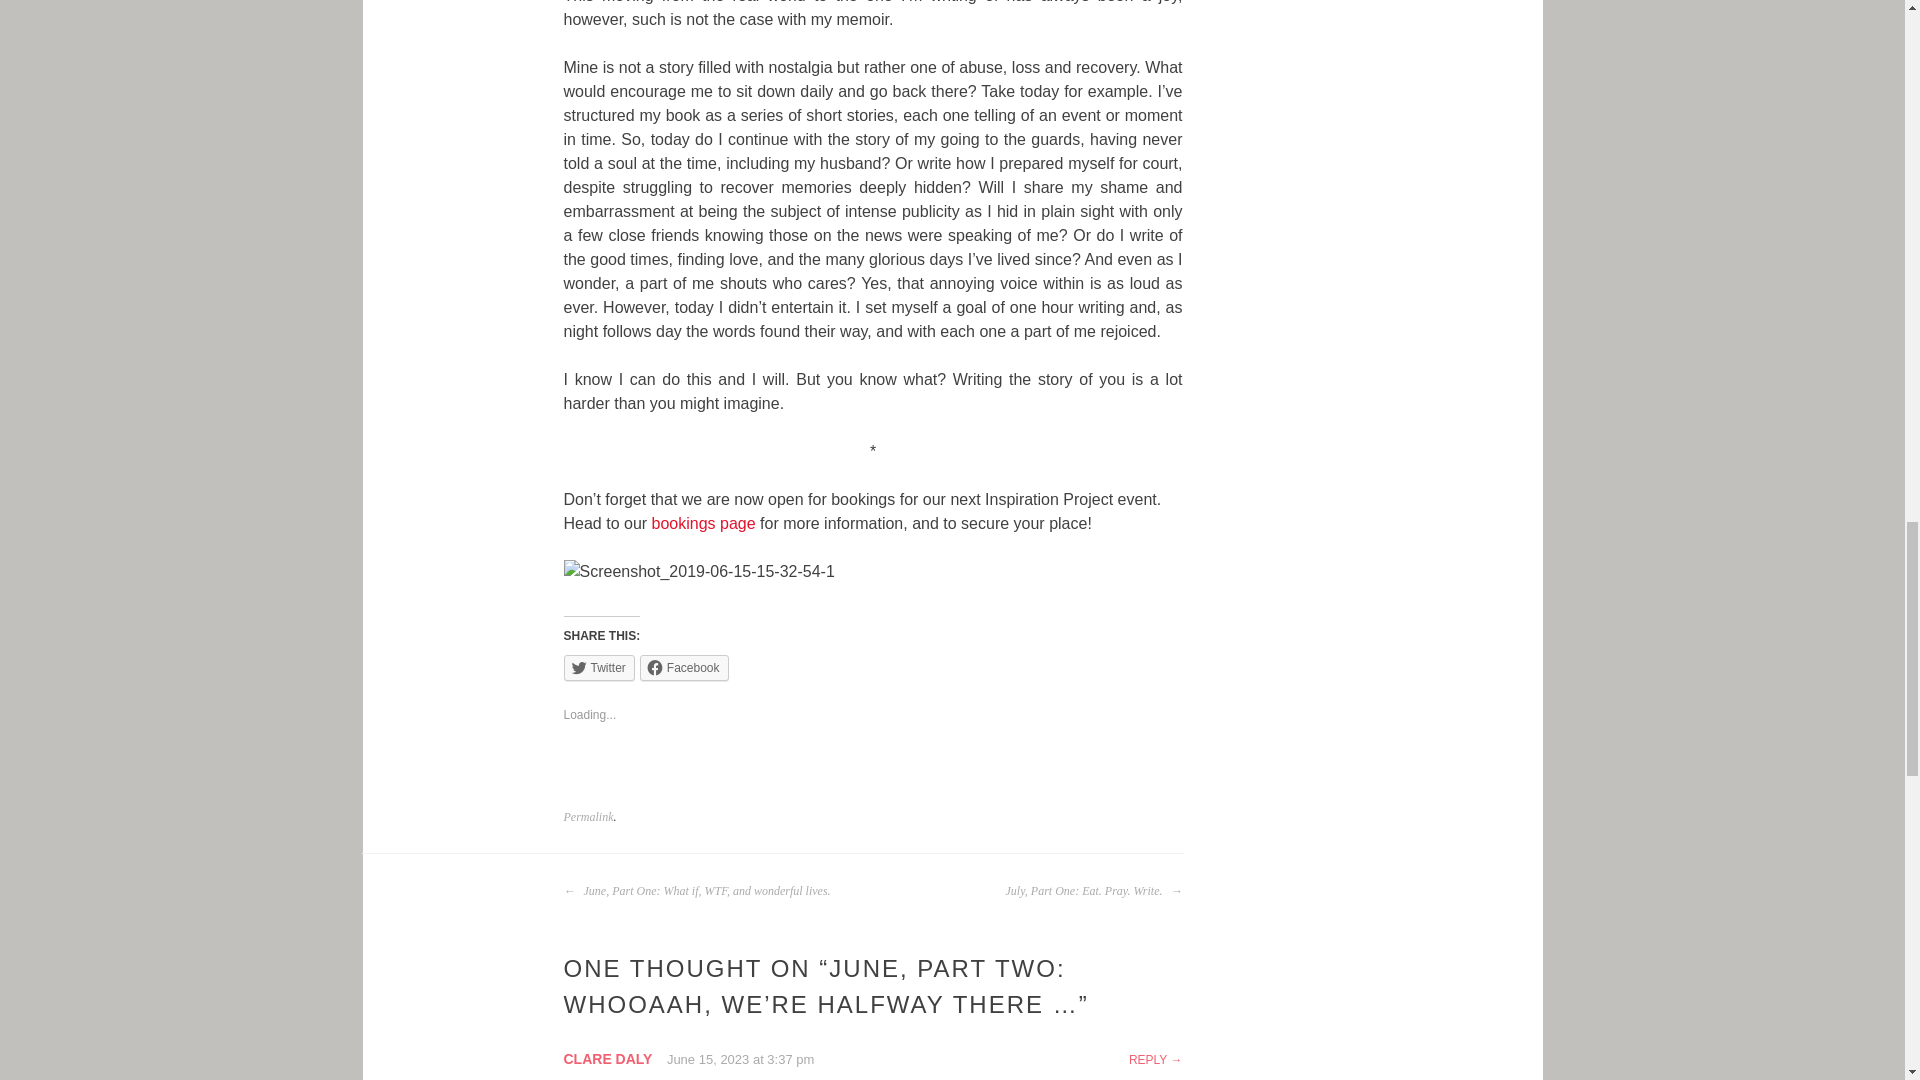 This screenshot has height=1080, width=1920. Describe the element at coordinates (600, 668) in the screenshot. I see `Twitter` at that location.